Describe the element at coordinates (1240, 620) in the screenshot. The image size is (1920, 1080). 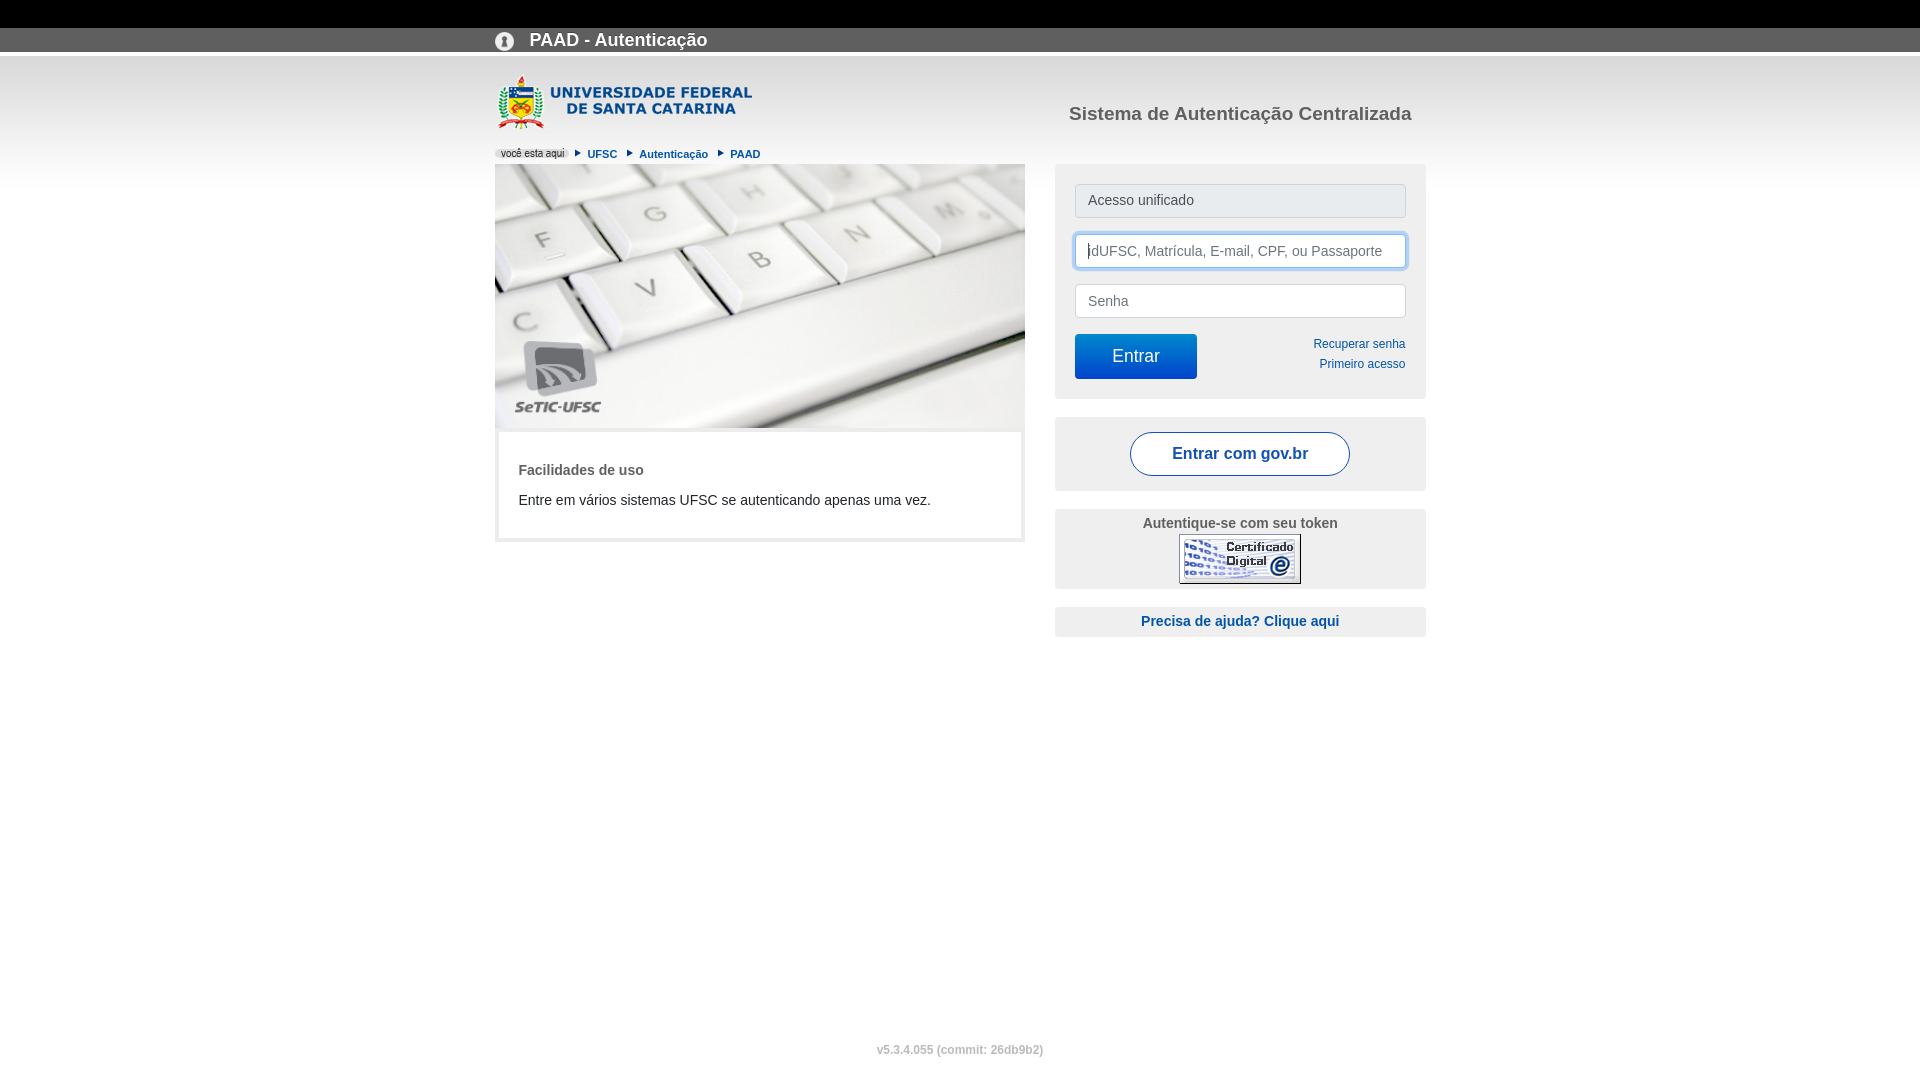
I see `Precisa de ajuda? Clique aqui` at that location.